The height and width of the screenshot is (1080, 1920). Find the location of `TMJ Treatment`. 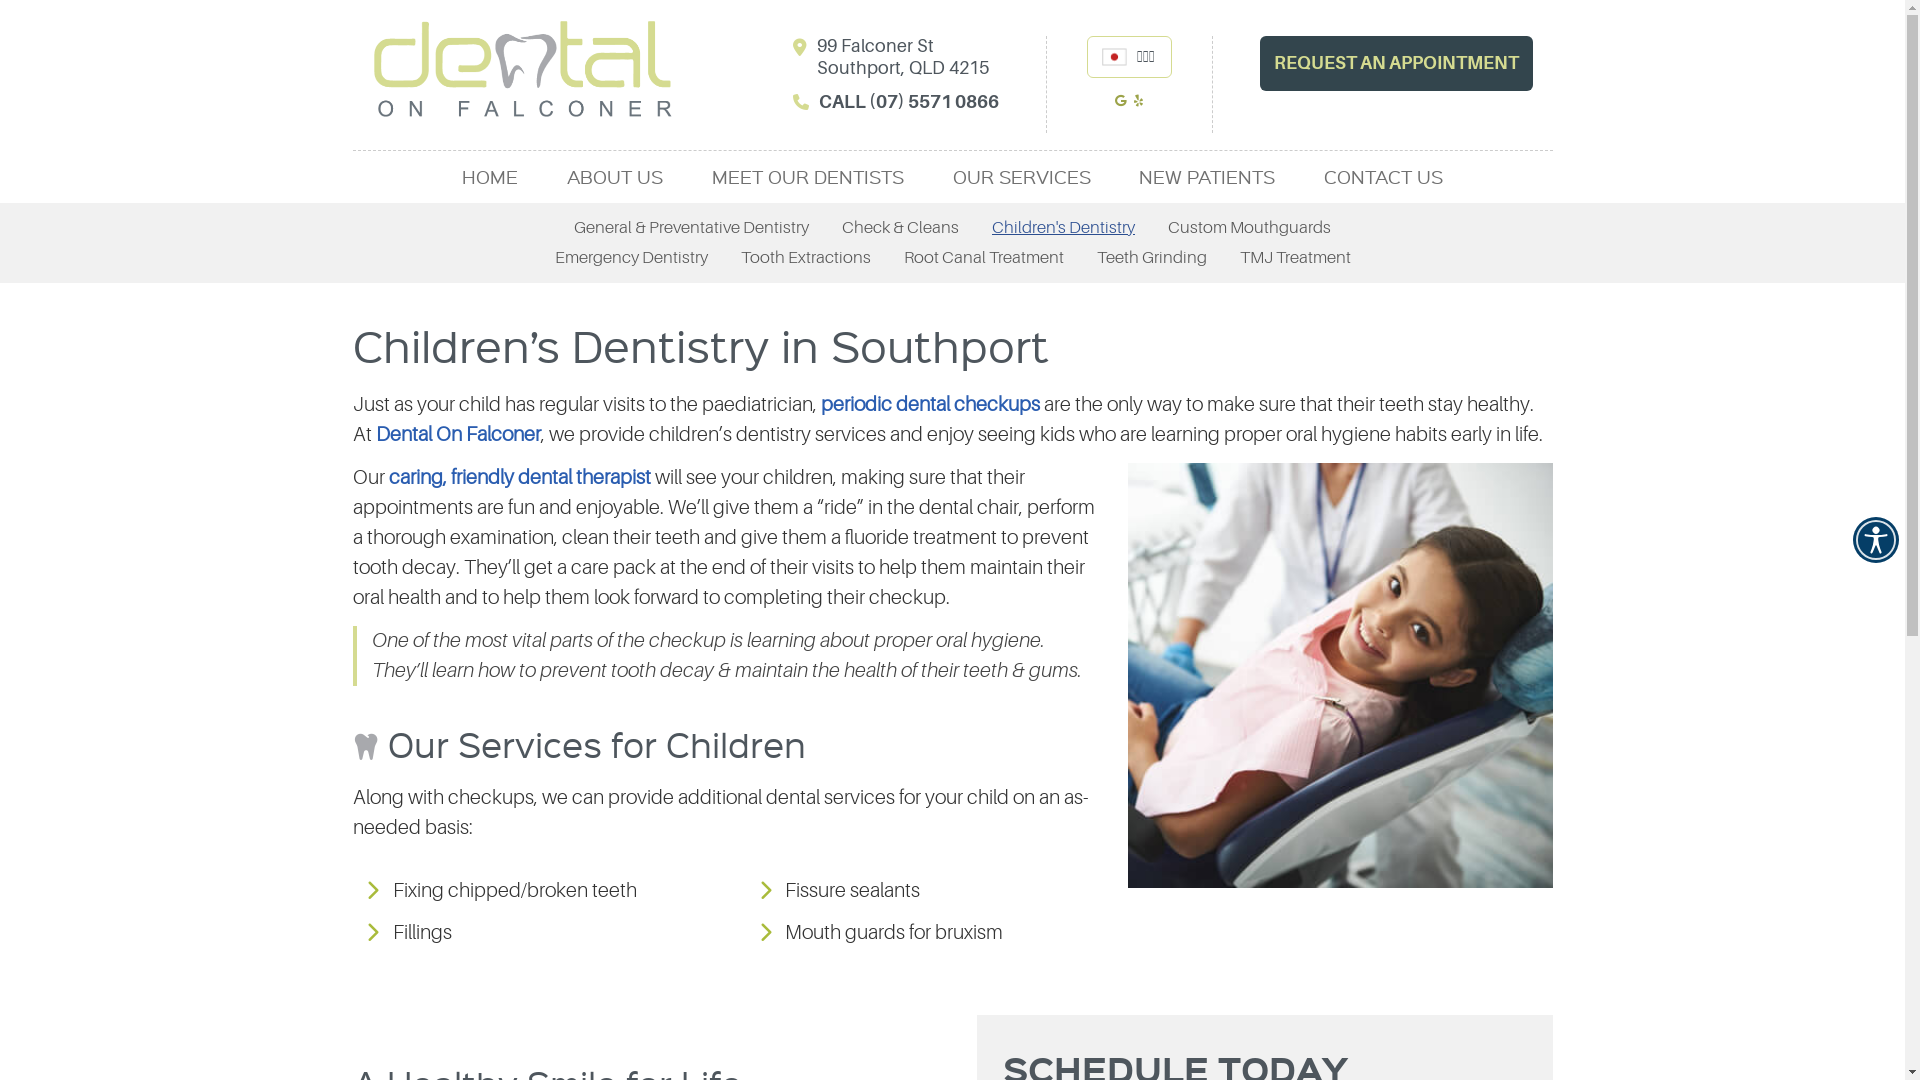

TMJ Treatment is located at coordinates (1294, 258).